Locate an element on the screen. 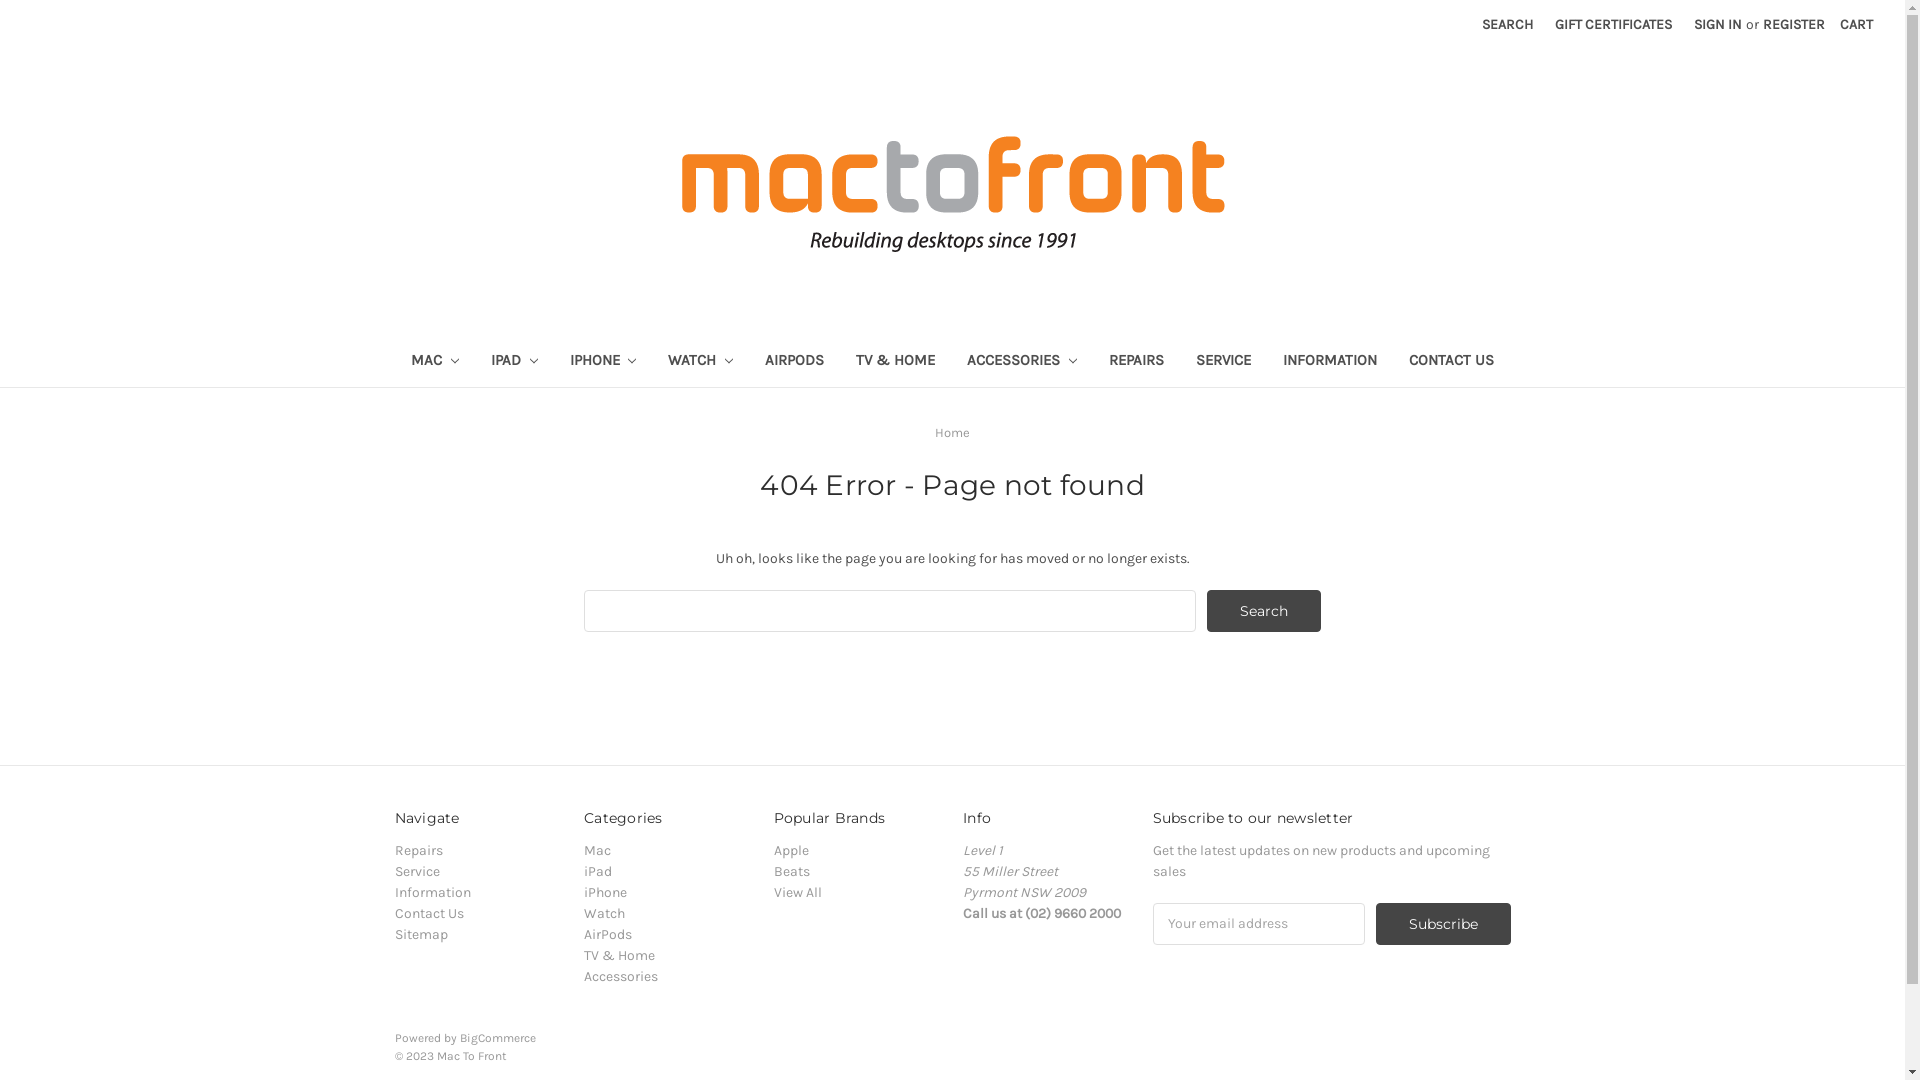 The image size is (1920, 1080). Repairs is located at coordinates (418, 850).